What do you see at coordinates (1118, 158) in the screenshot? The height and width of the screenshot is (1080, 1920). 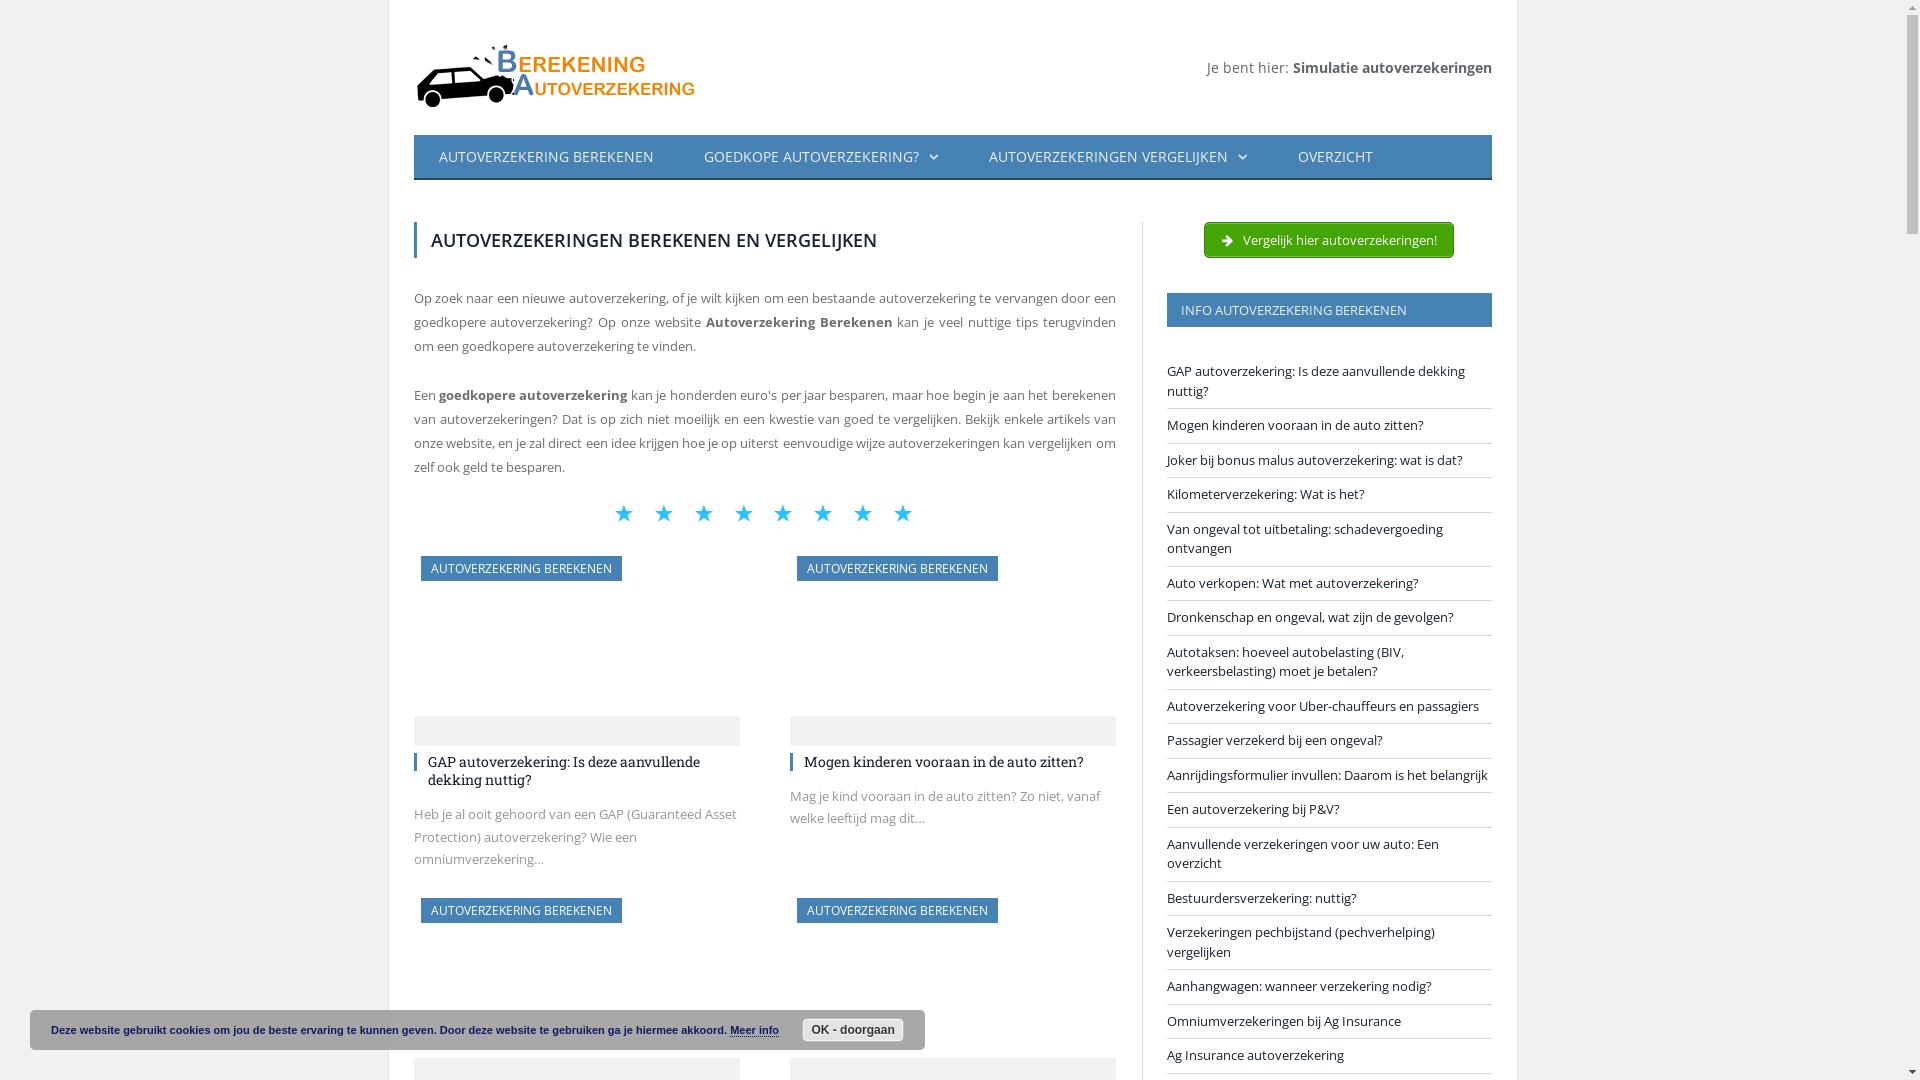 I see `AUTOVERZEKERINGEN VERGELIJKEN` at bounding box center [1118, 158].